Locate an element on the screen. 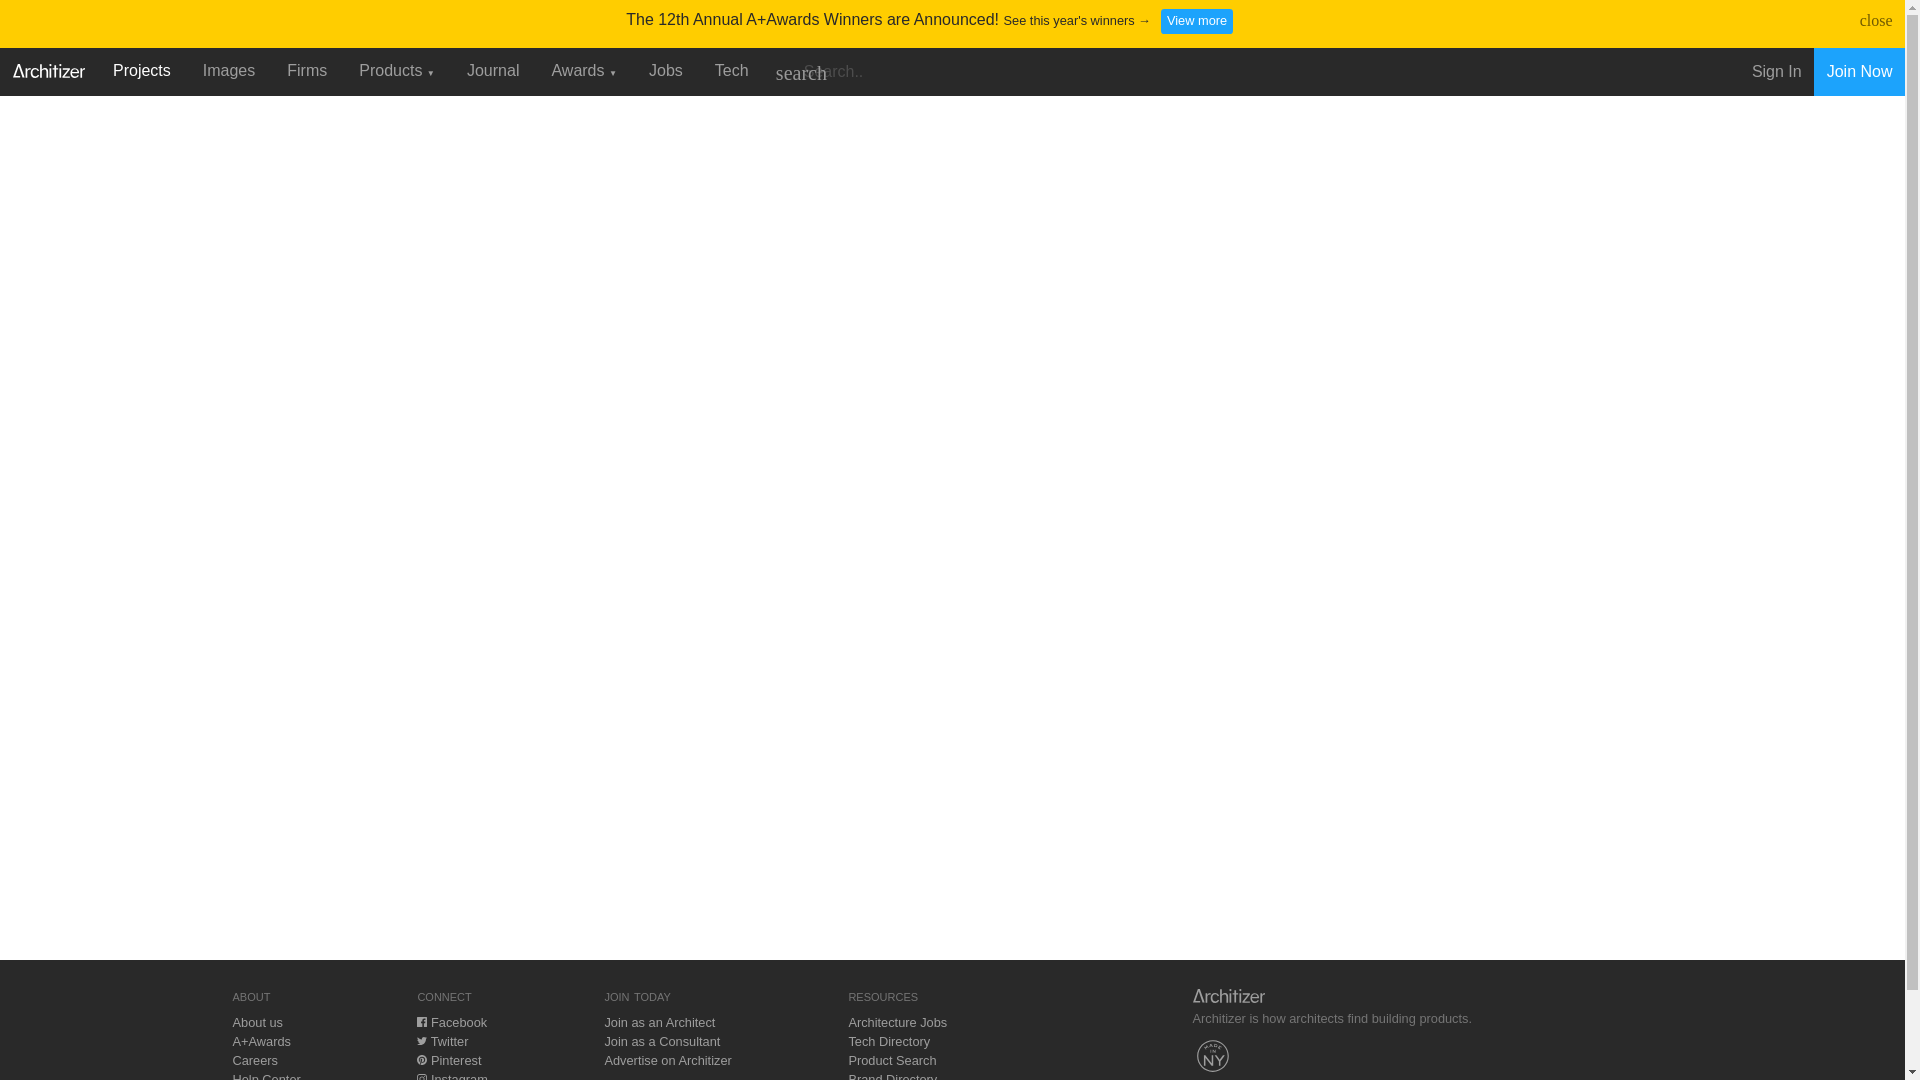 Image resolution: width=1920 pixels, height=1080 pixels. Firms is located at coordinates (306, 70).